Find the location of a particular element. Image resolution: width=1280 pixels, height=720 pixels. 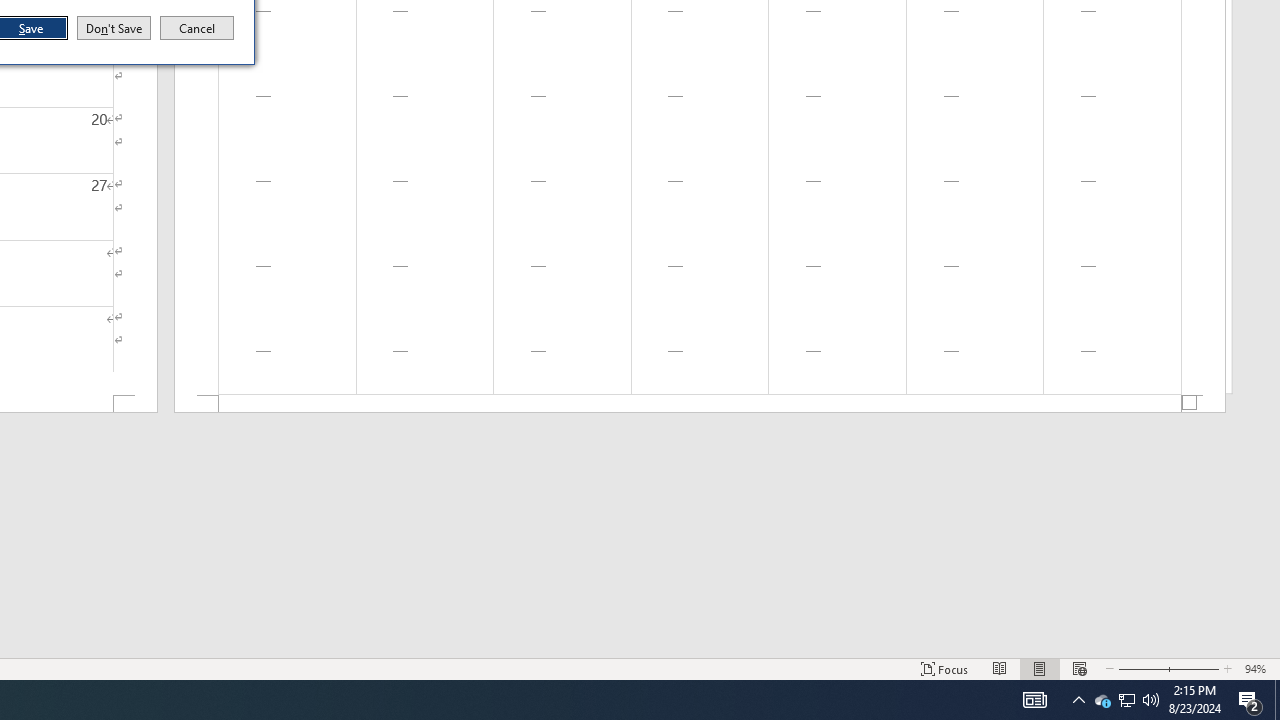

Show desktop is located at coordinates (1034, 700).